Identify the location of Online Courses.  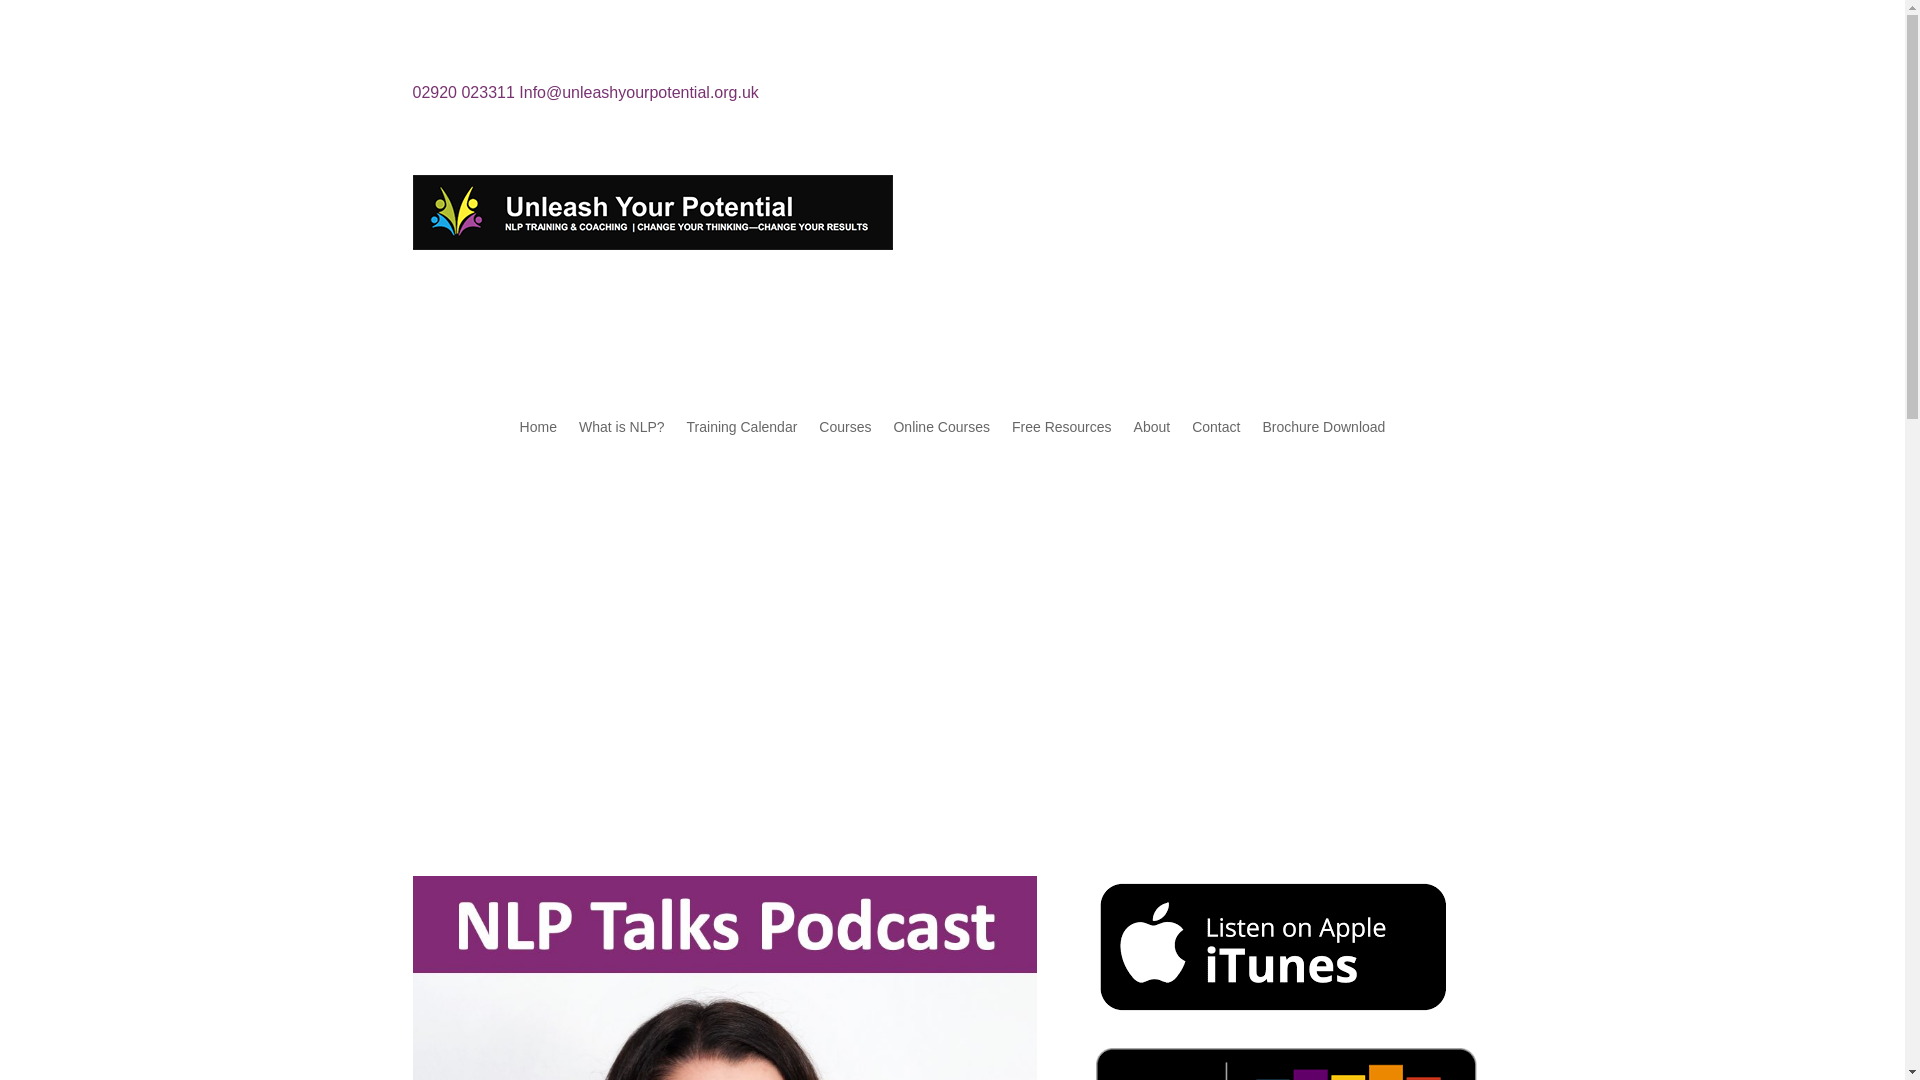
(941, 430).